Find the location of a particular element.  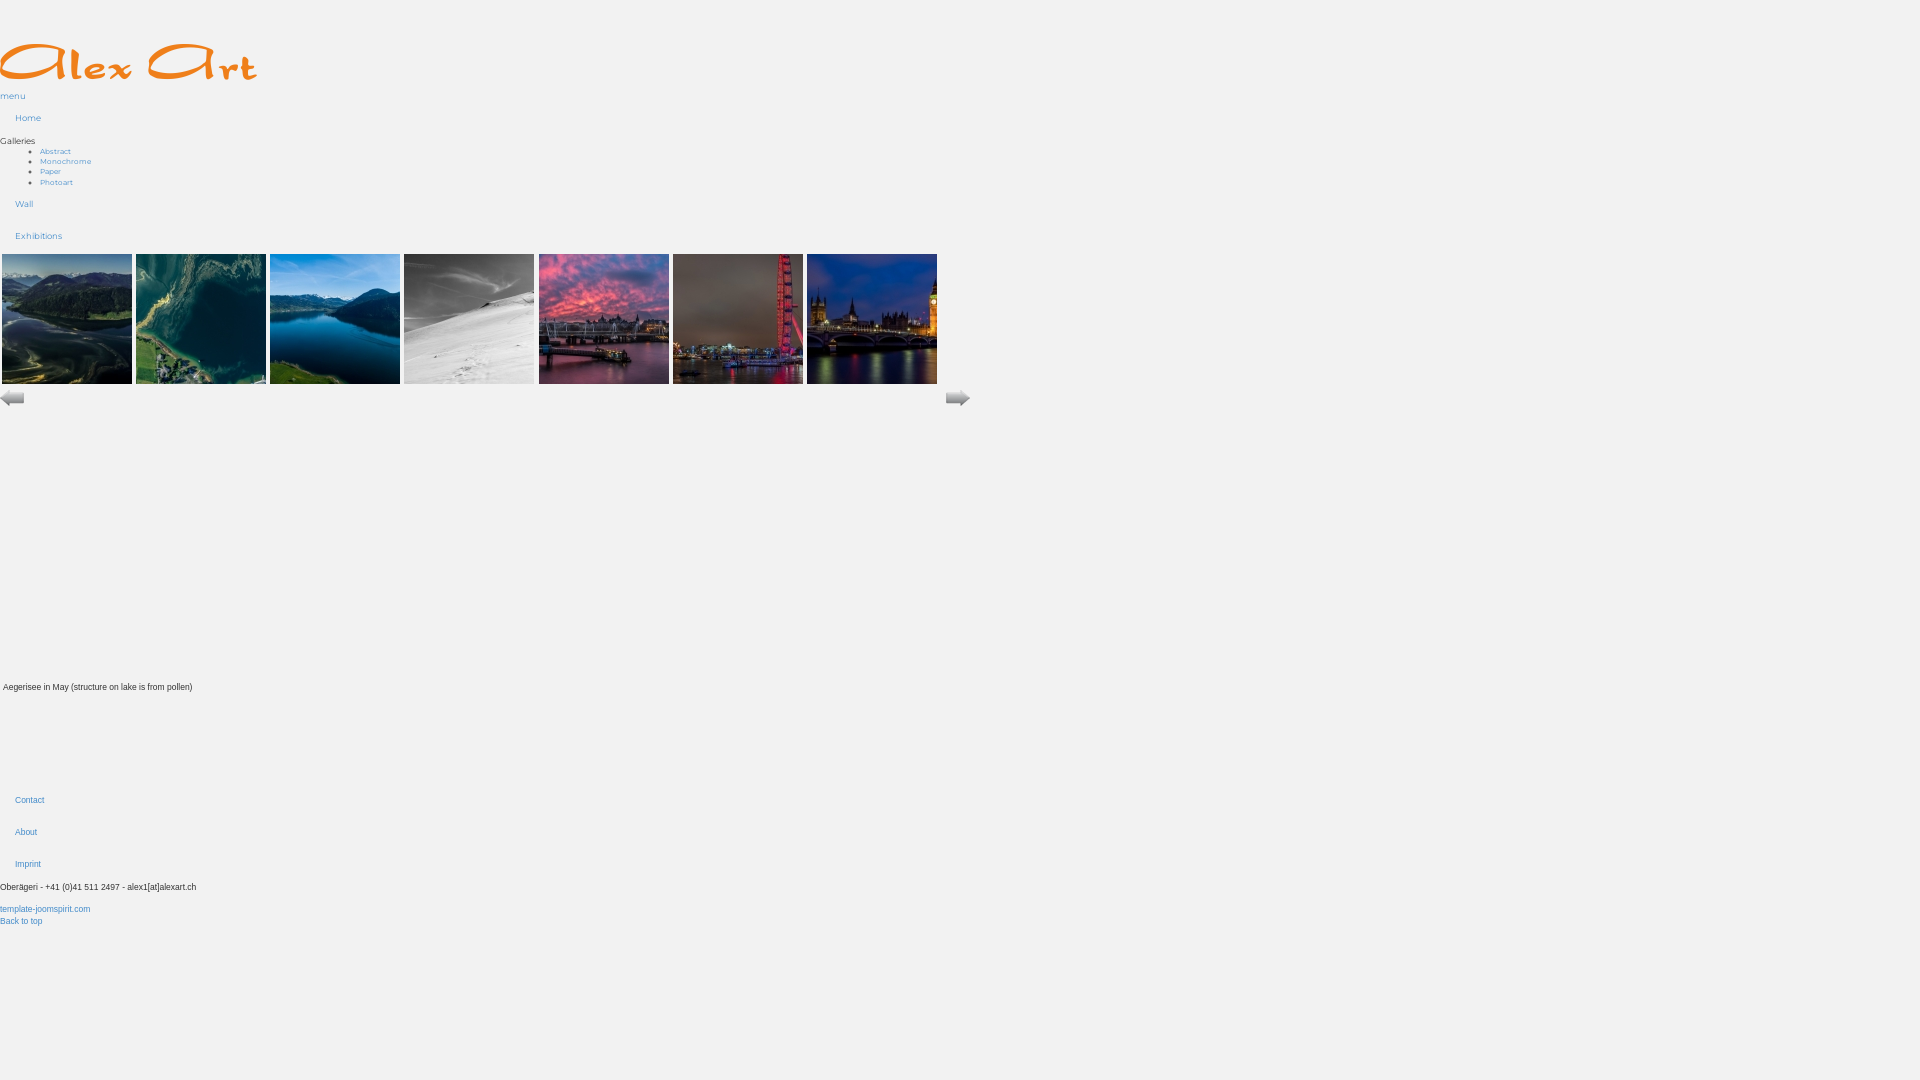

Exhibitions is located at coordinates (490, 236).